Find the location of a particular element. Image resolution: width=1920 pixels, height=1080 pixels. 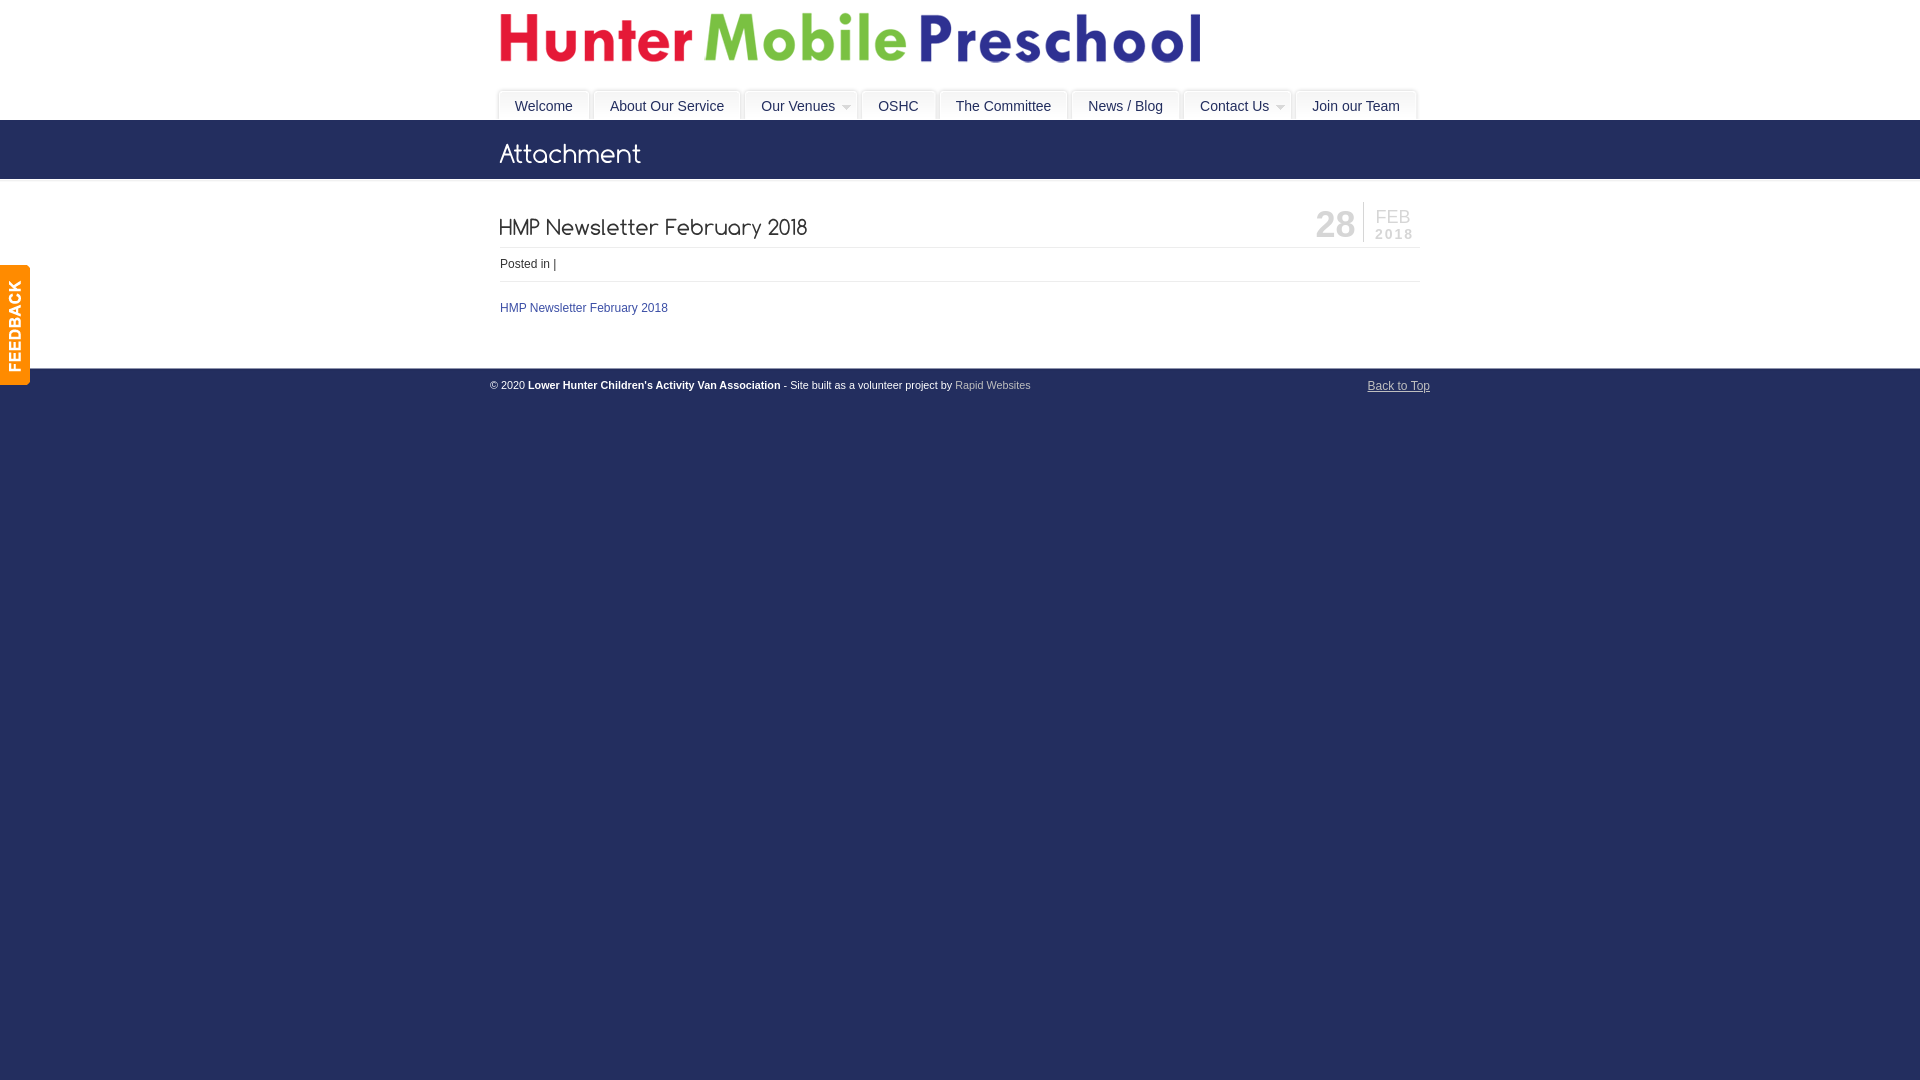

OSHC is located at coordinates (898, 106).